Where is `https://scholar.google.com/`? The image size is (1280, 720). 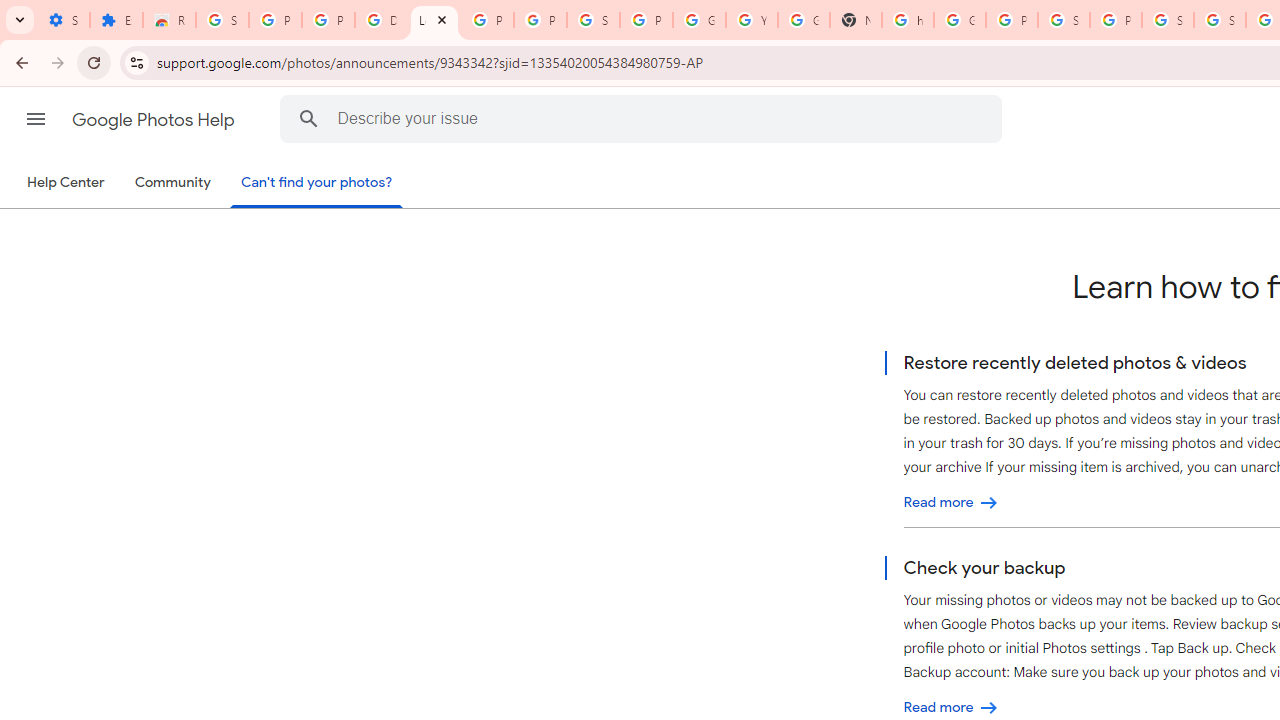 https://scholar.google.com/ is located at coordinates (908, 20).